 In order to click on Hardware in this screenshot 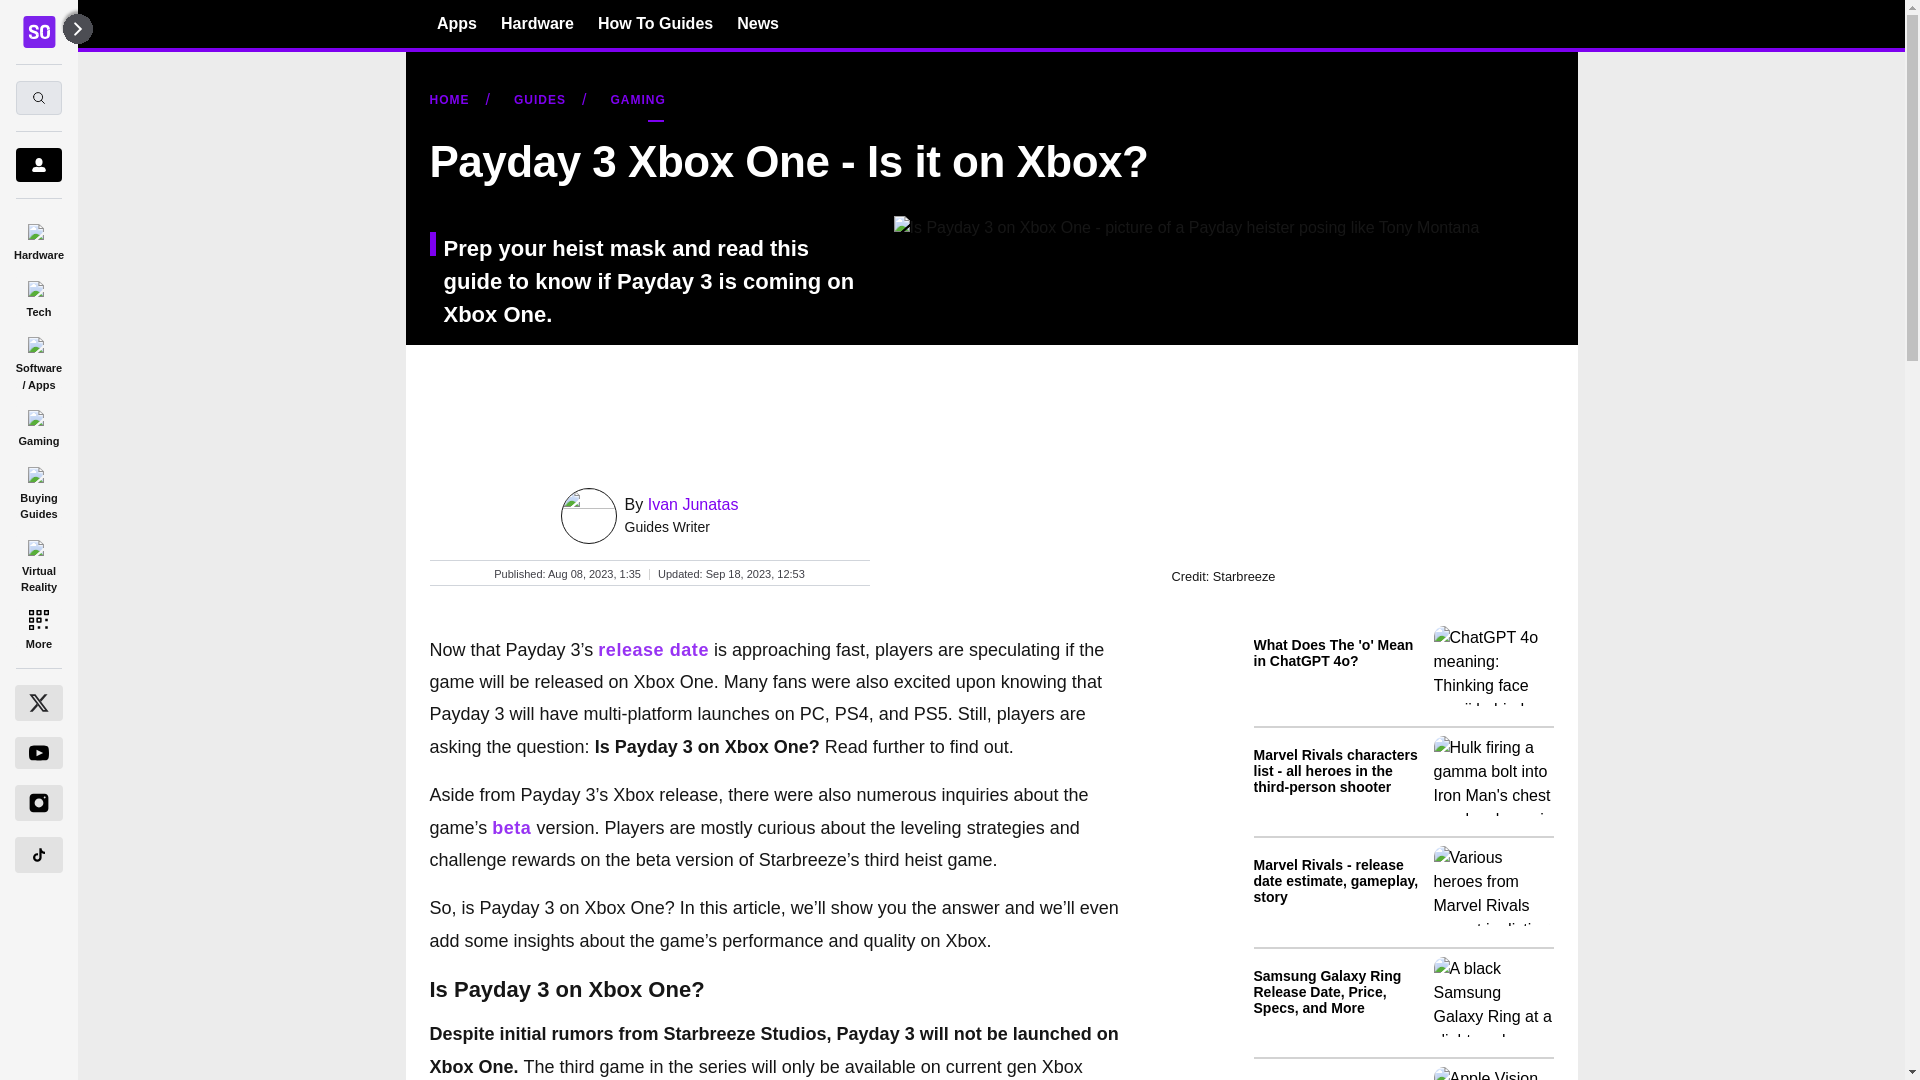, I will do `click(538, 23)`.